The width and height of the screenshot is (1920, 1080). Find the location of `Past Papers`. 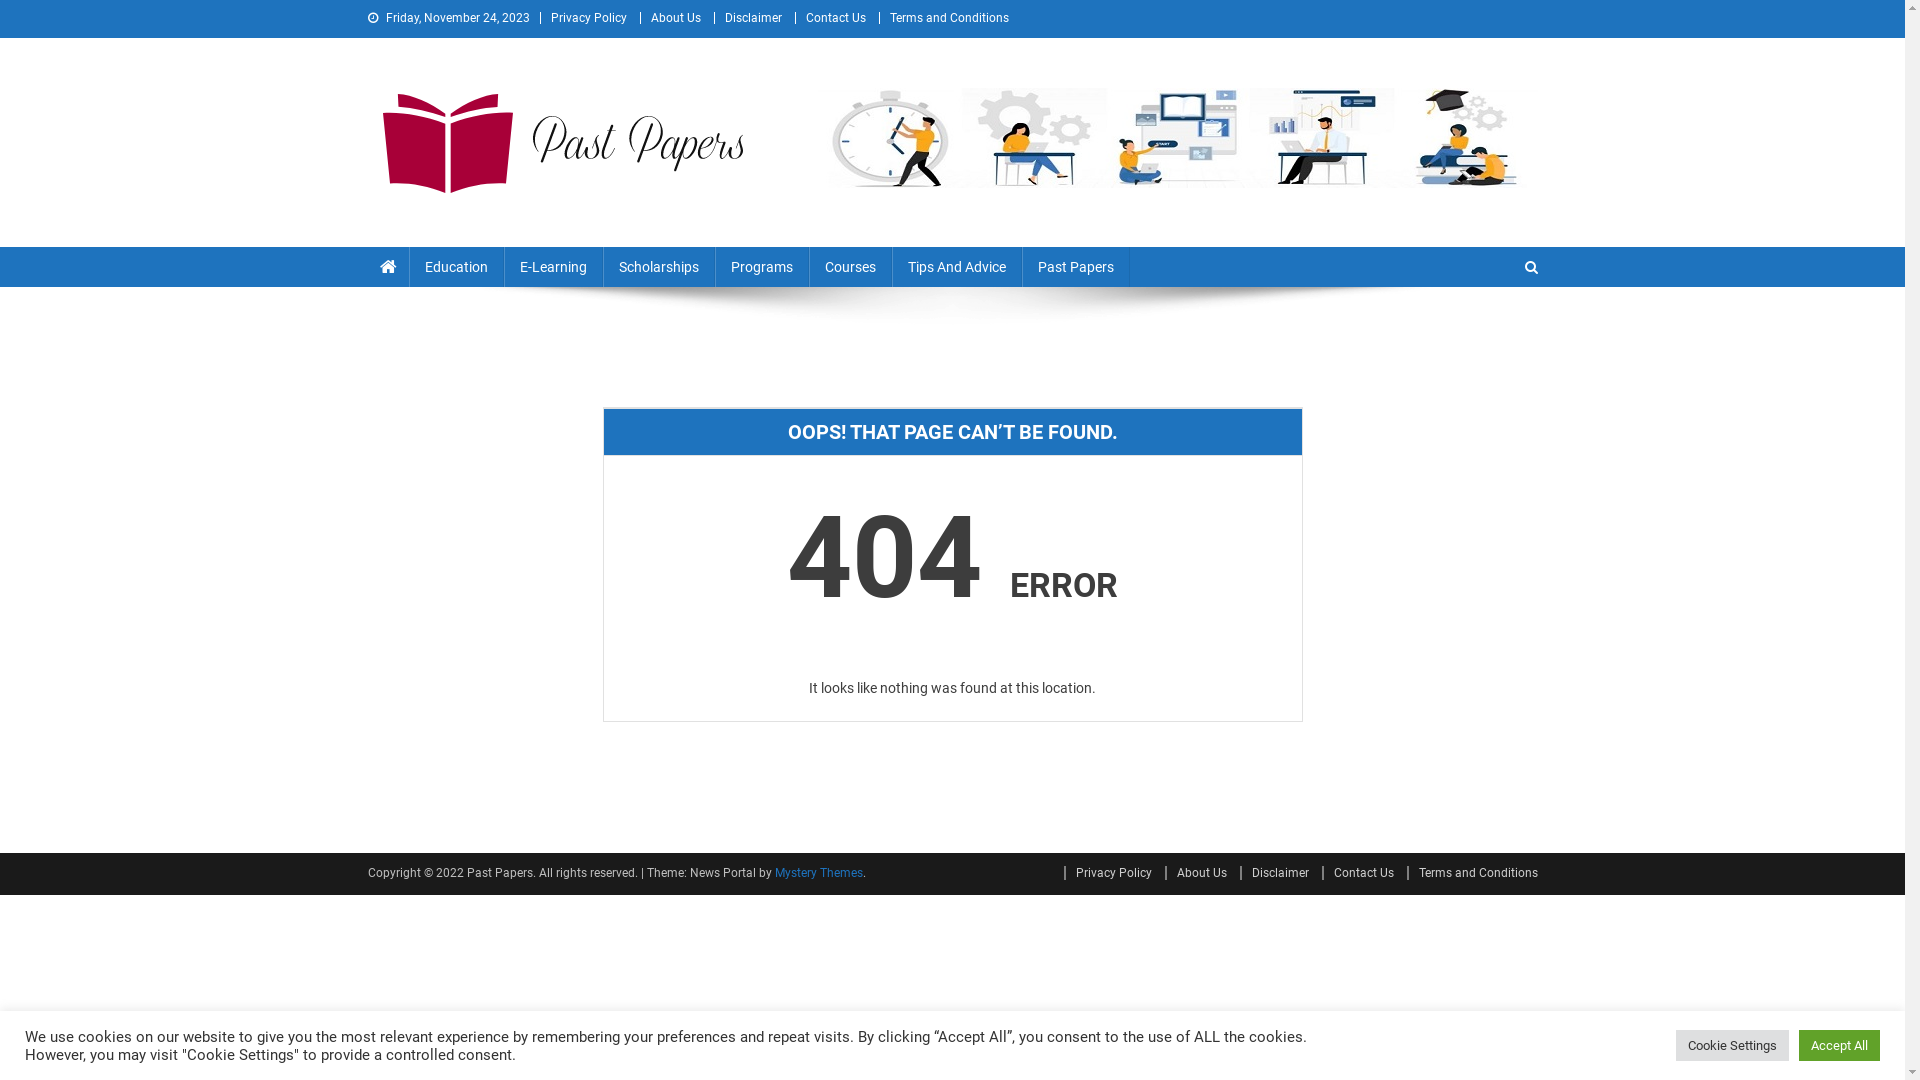

Past Papers is located at coordinates (455, 227).